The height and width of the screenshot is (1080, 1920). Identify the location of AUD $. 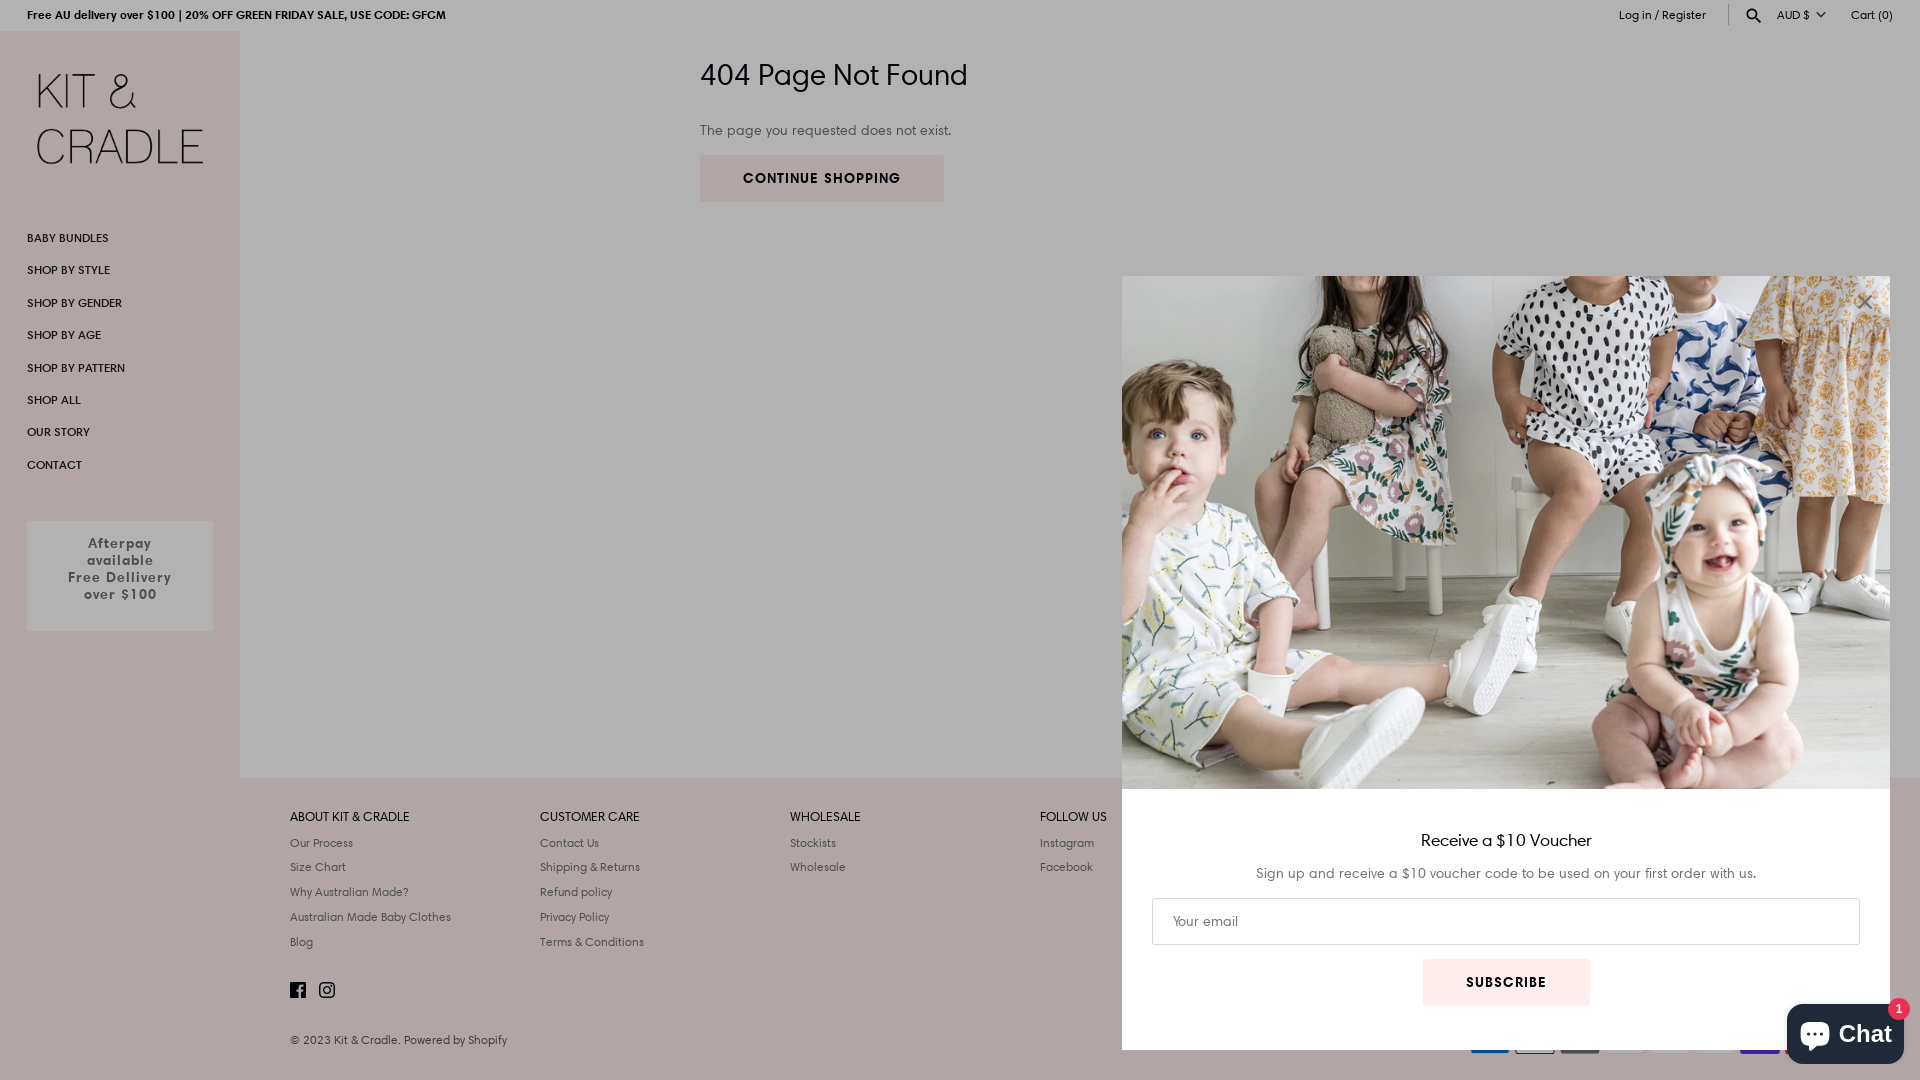
(1794, 991).